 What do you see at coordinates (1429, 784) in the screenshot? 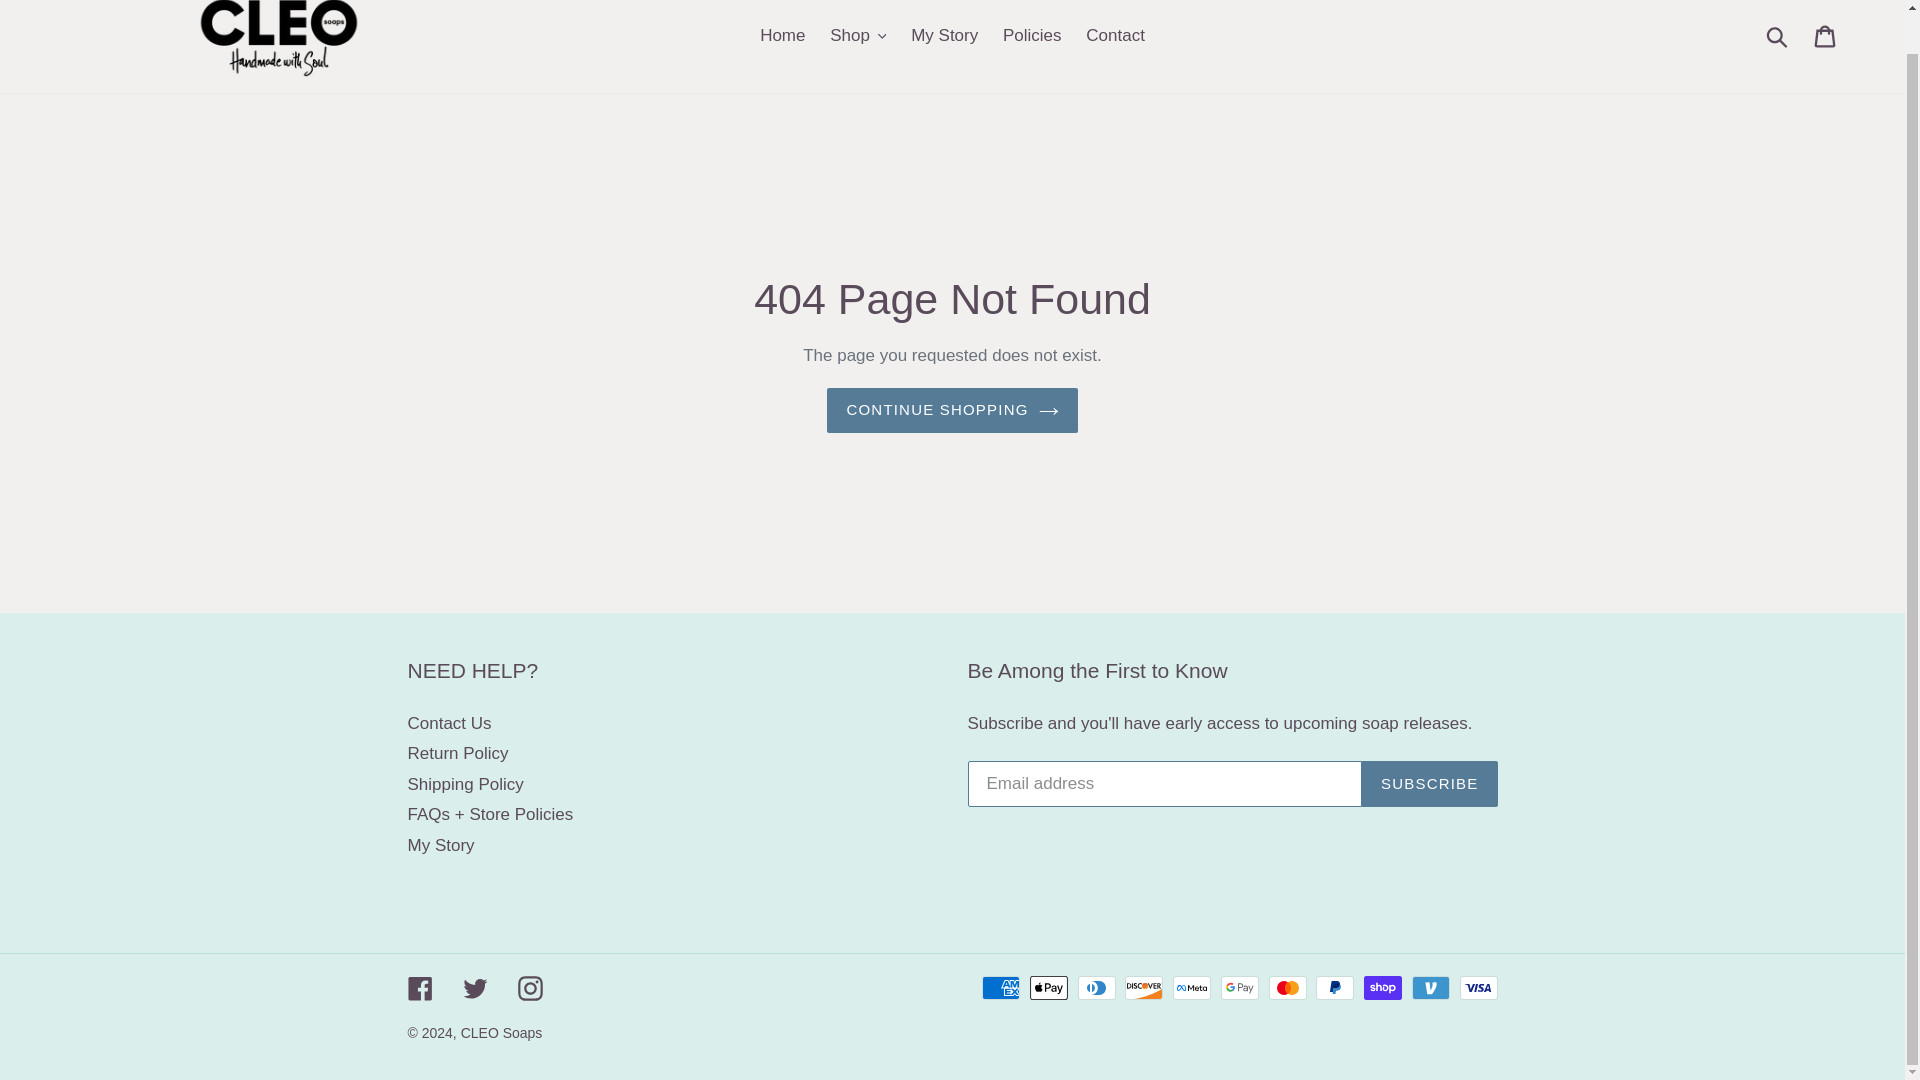
I see `SUBSCRIBE` at bounding box center [1429, 784].